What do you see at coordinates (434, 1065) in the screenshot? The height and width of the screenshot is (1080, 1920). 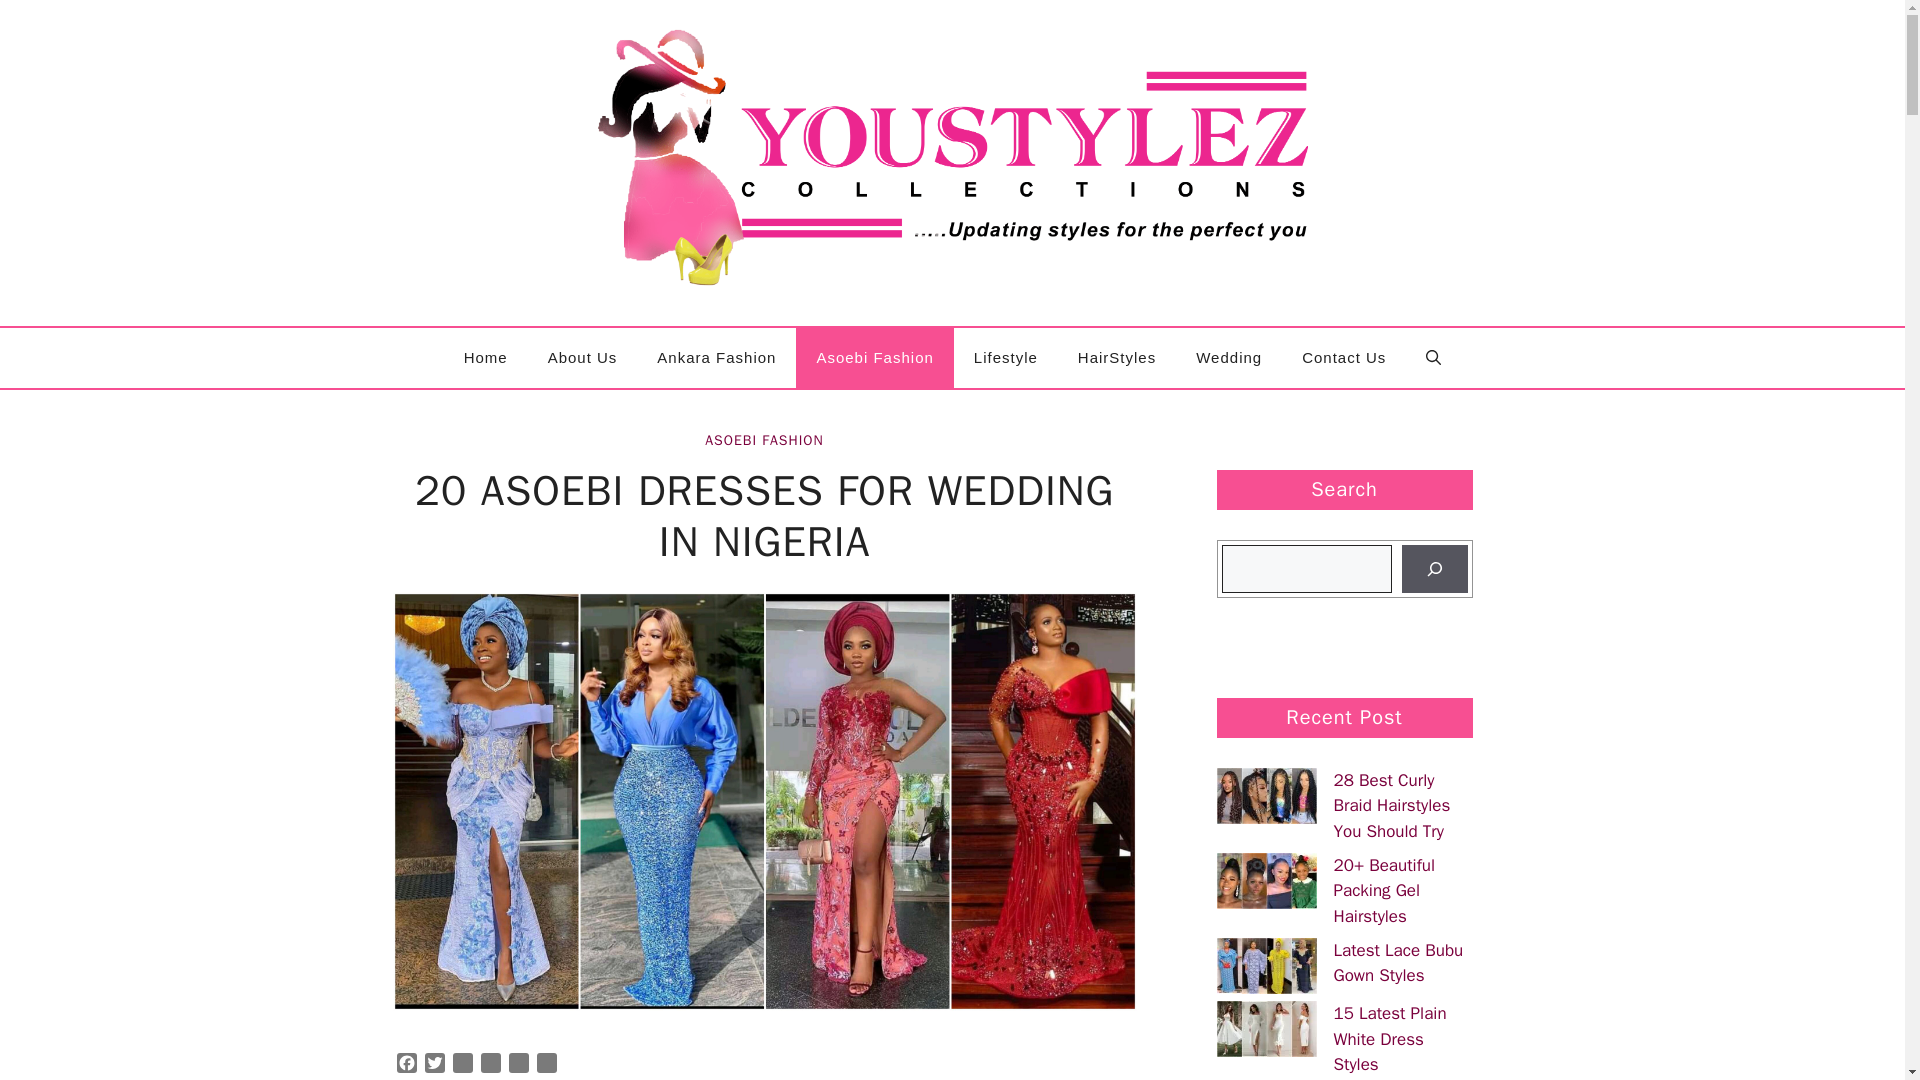 I see `Twitter` at bounding box center [434, 1065].